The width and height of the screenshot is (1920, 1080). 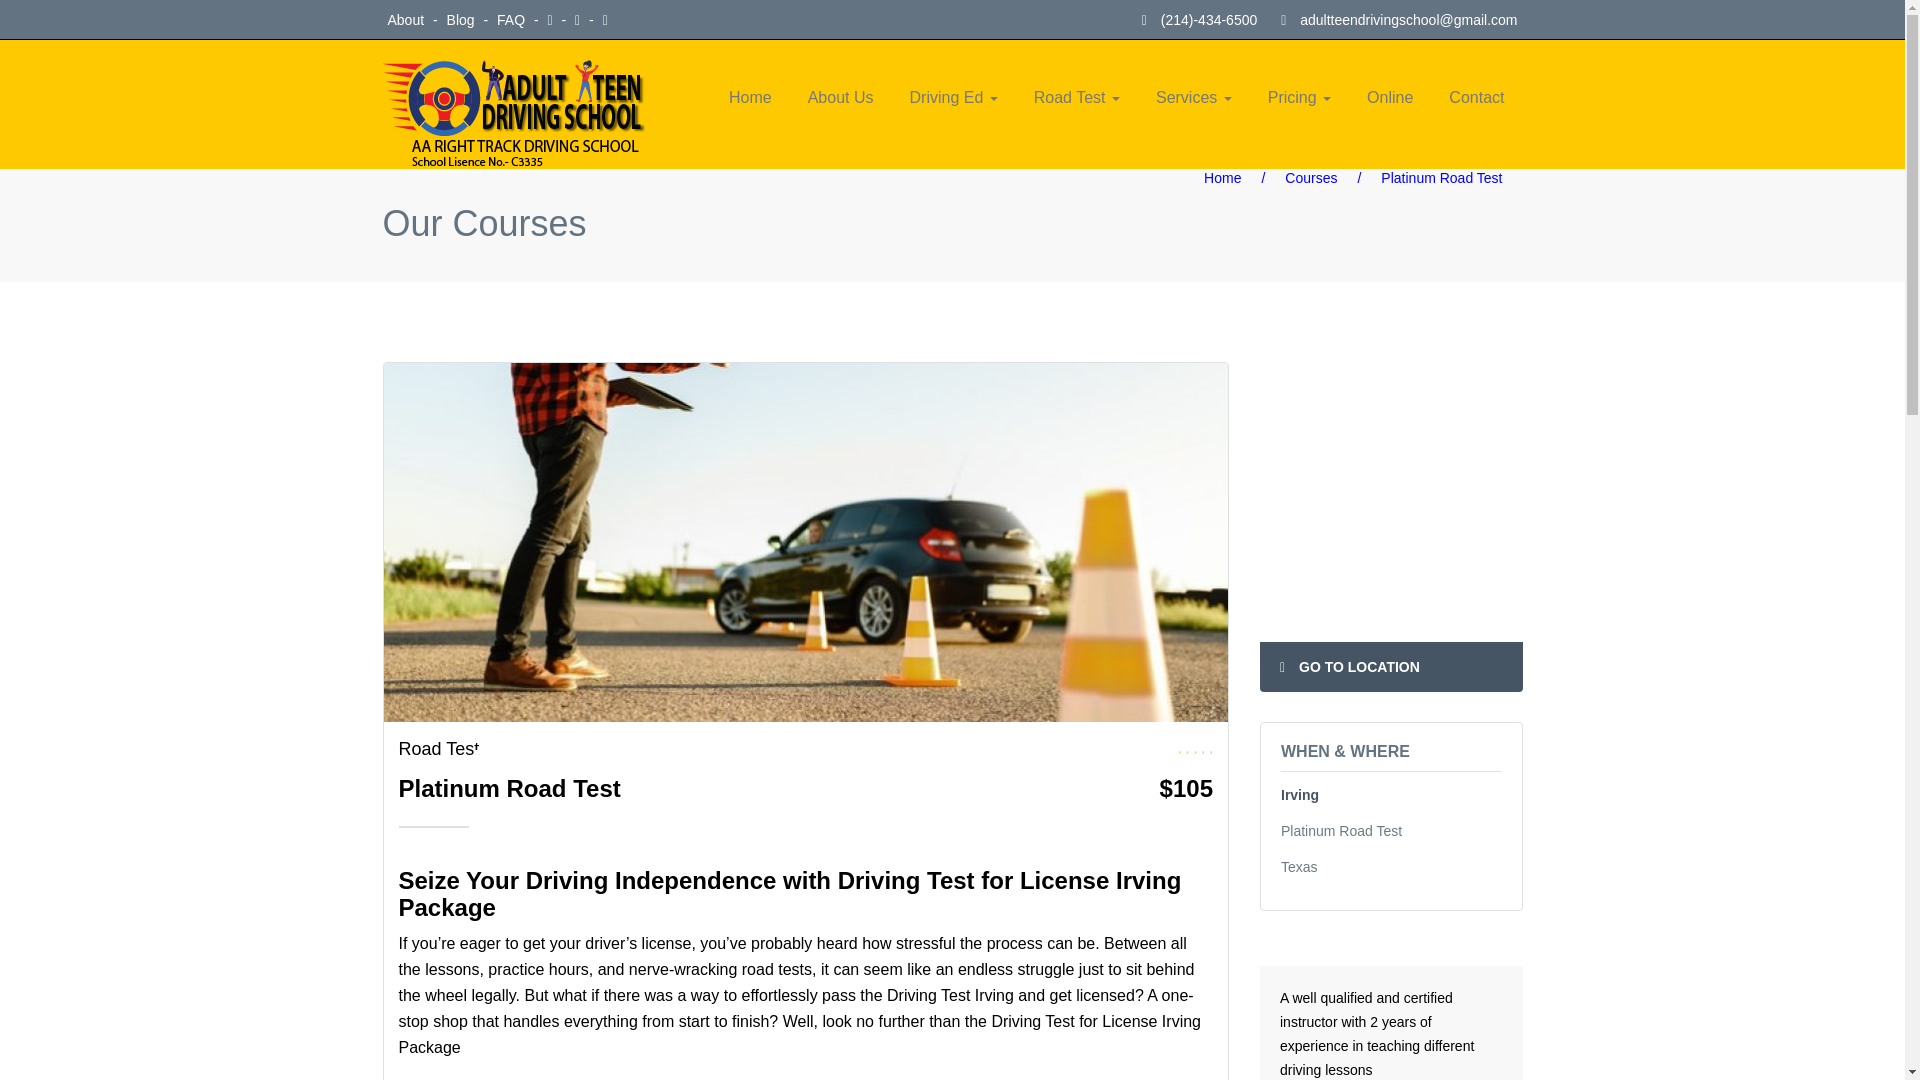 I want to click on Road Test, so click(x=438, y=748).